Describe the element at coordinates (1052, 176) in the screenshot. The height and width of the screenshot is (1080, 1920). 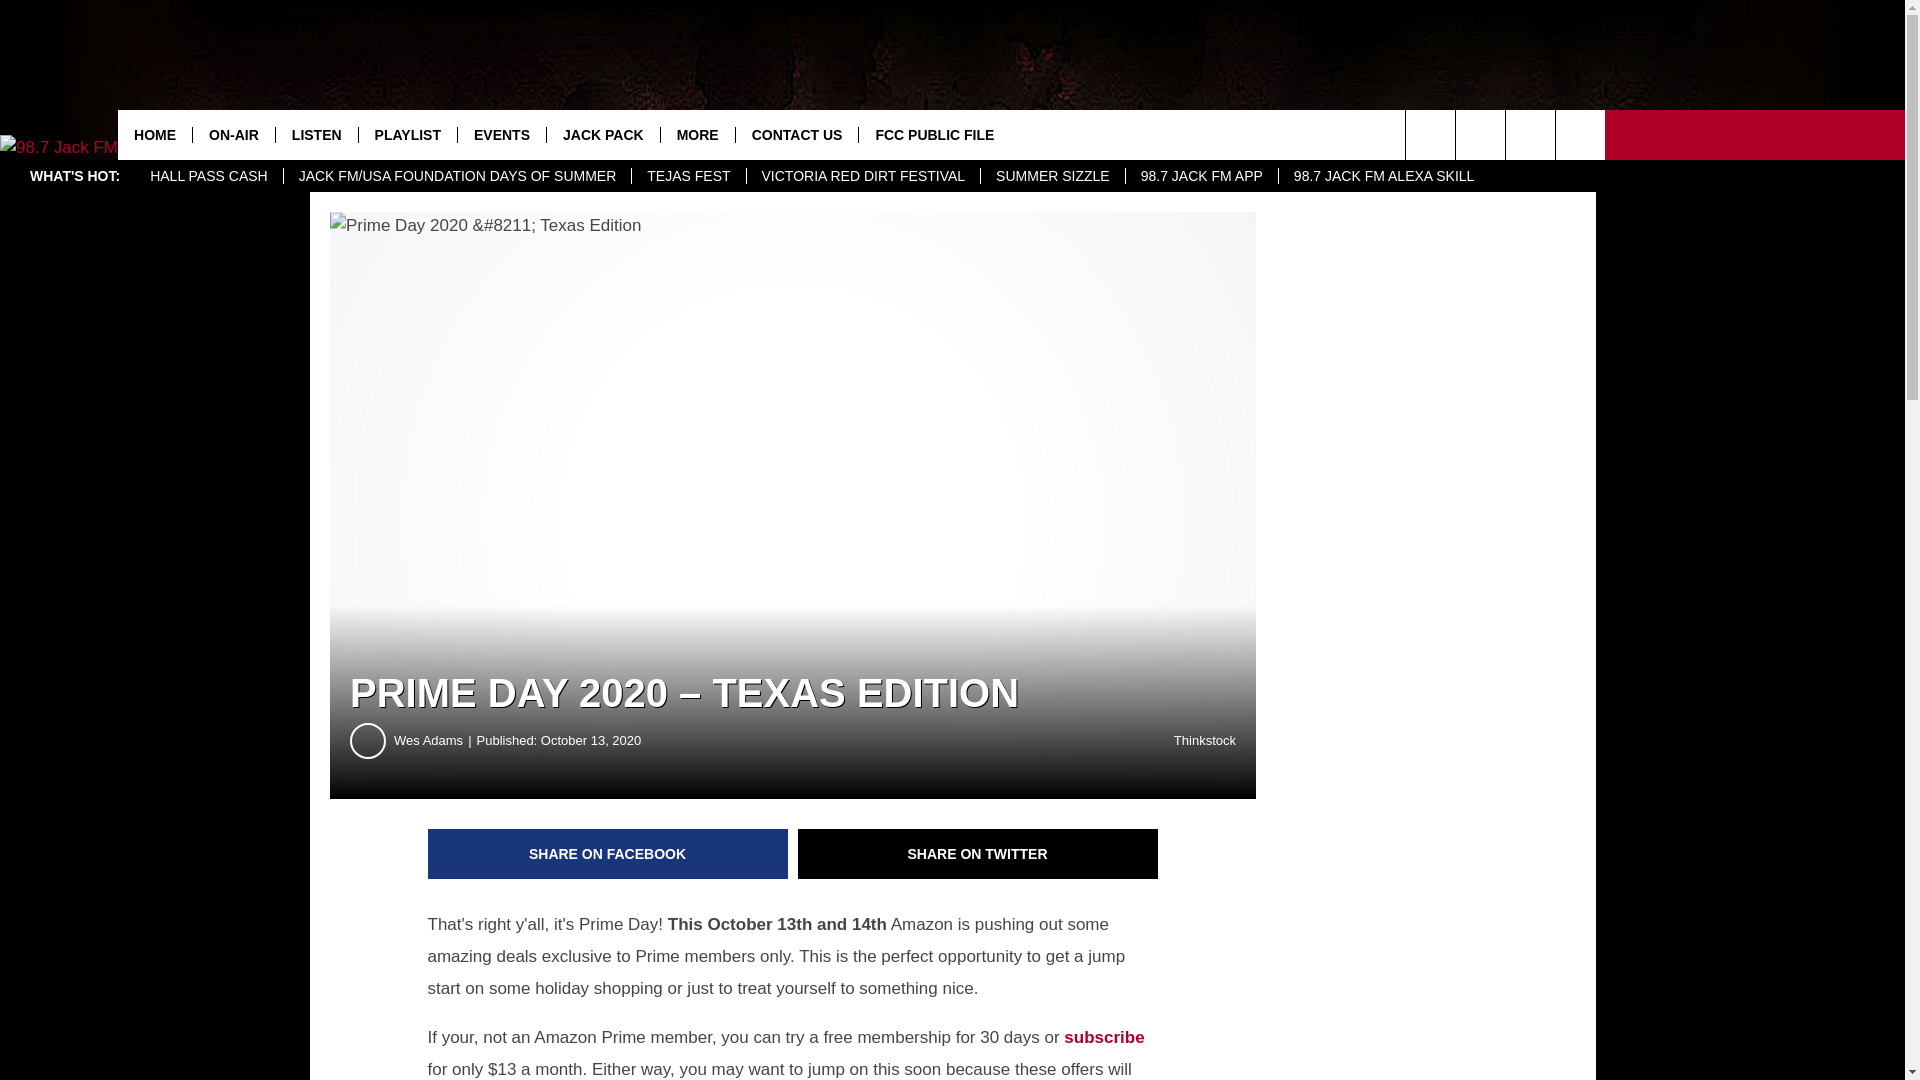
I see `SUMMER SIZZLE` at that location.